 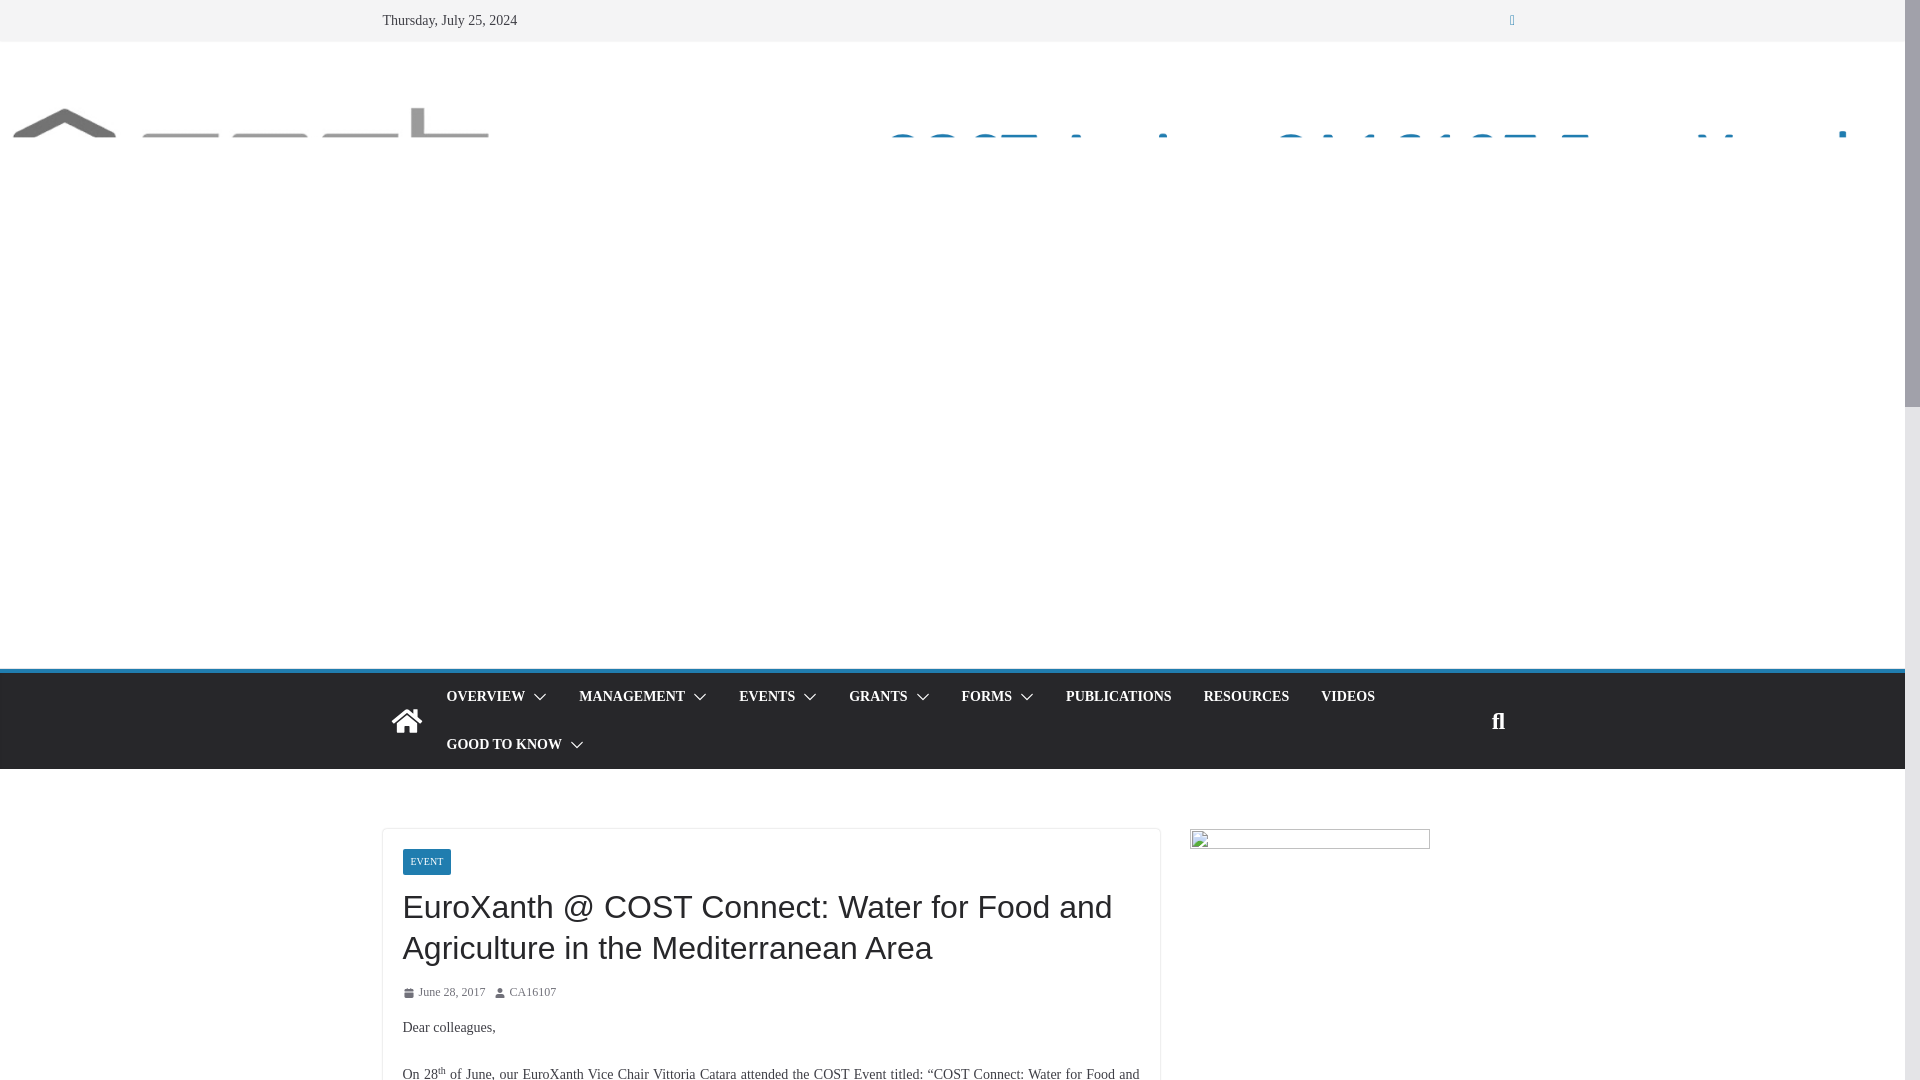 I want to click on MANAGEMENT, so click(x=632, y=696).